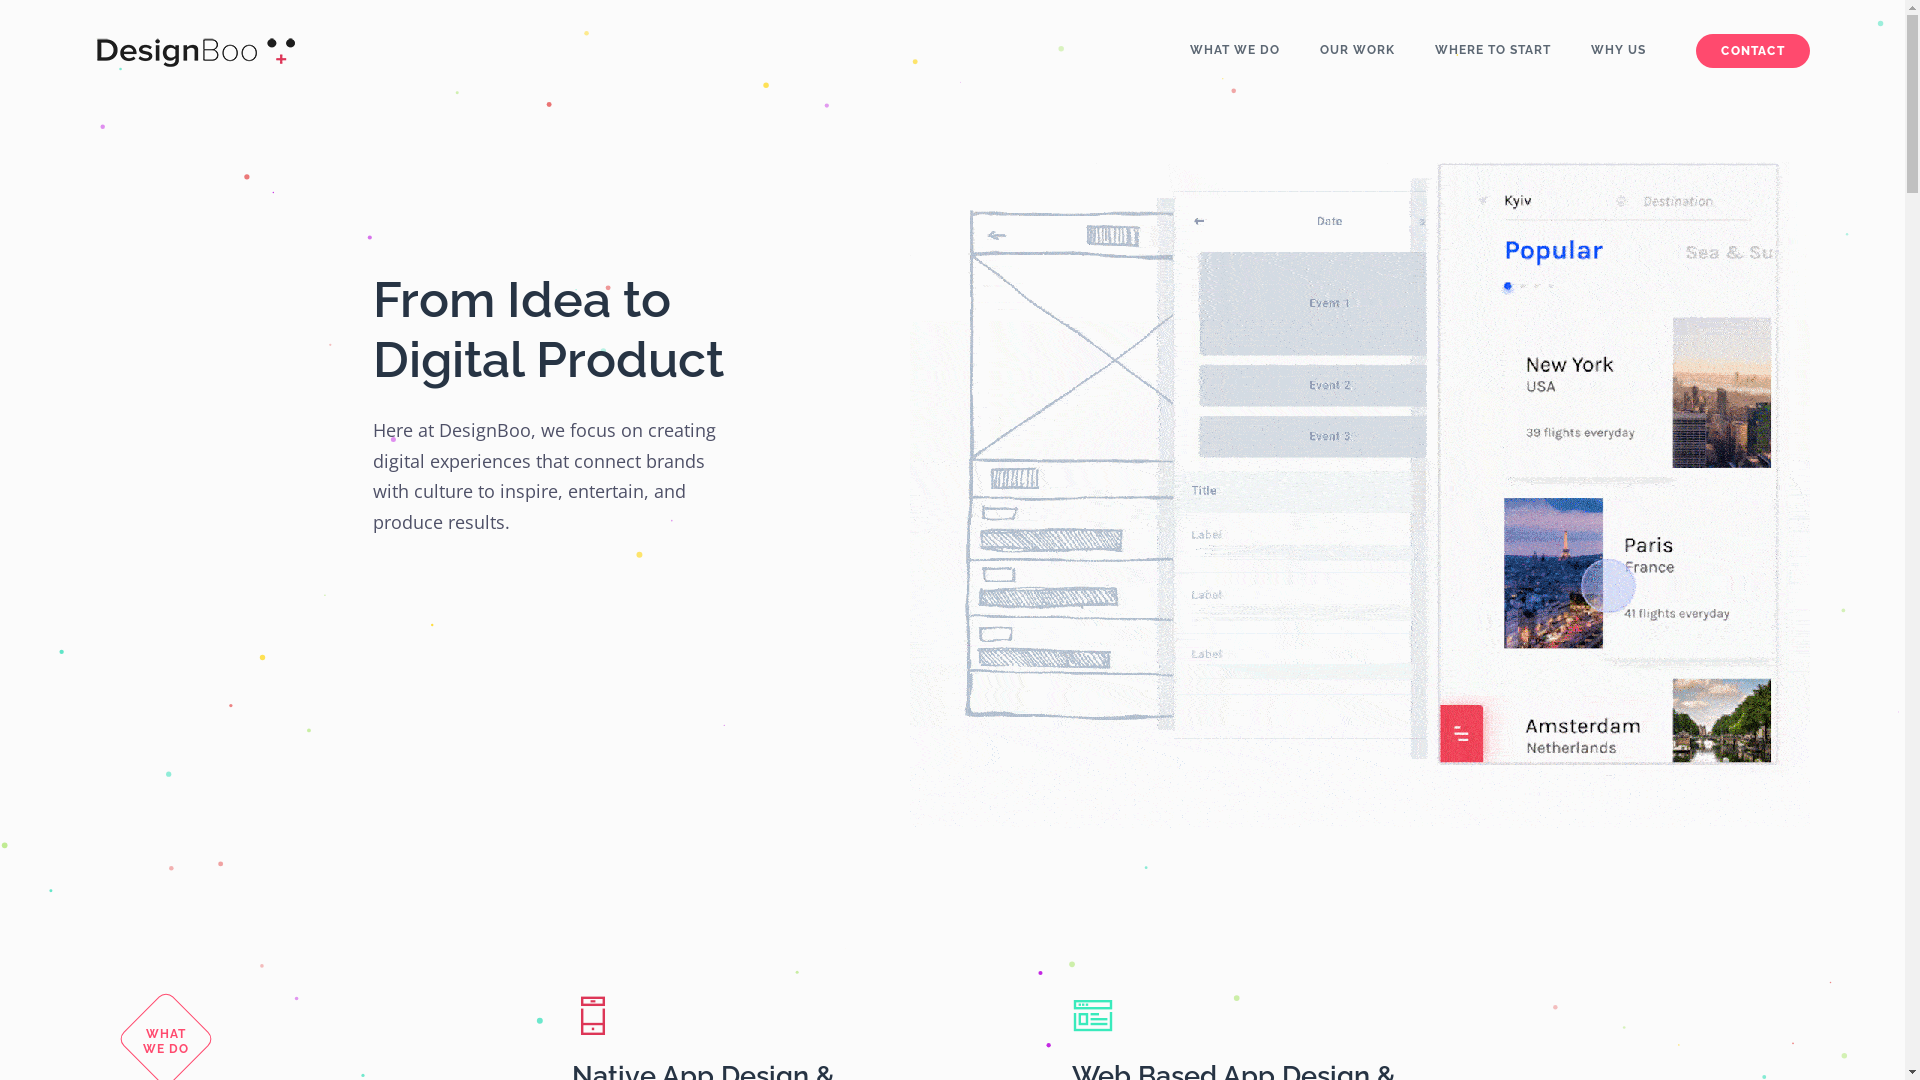  What do you see at coordinates (1618, 50) in the screenshot?
I see `WHY US` at bounding box center [1618, 50].